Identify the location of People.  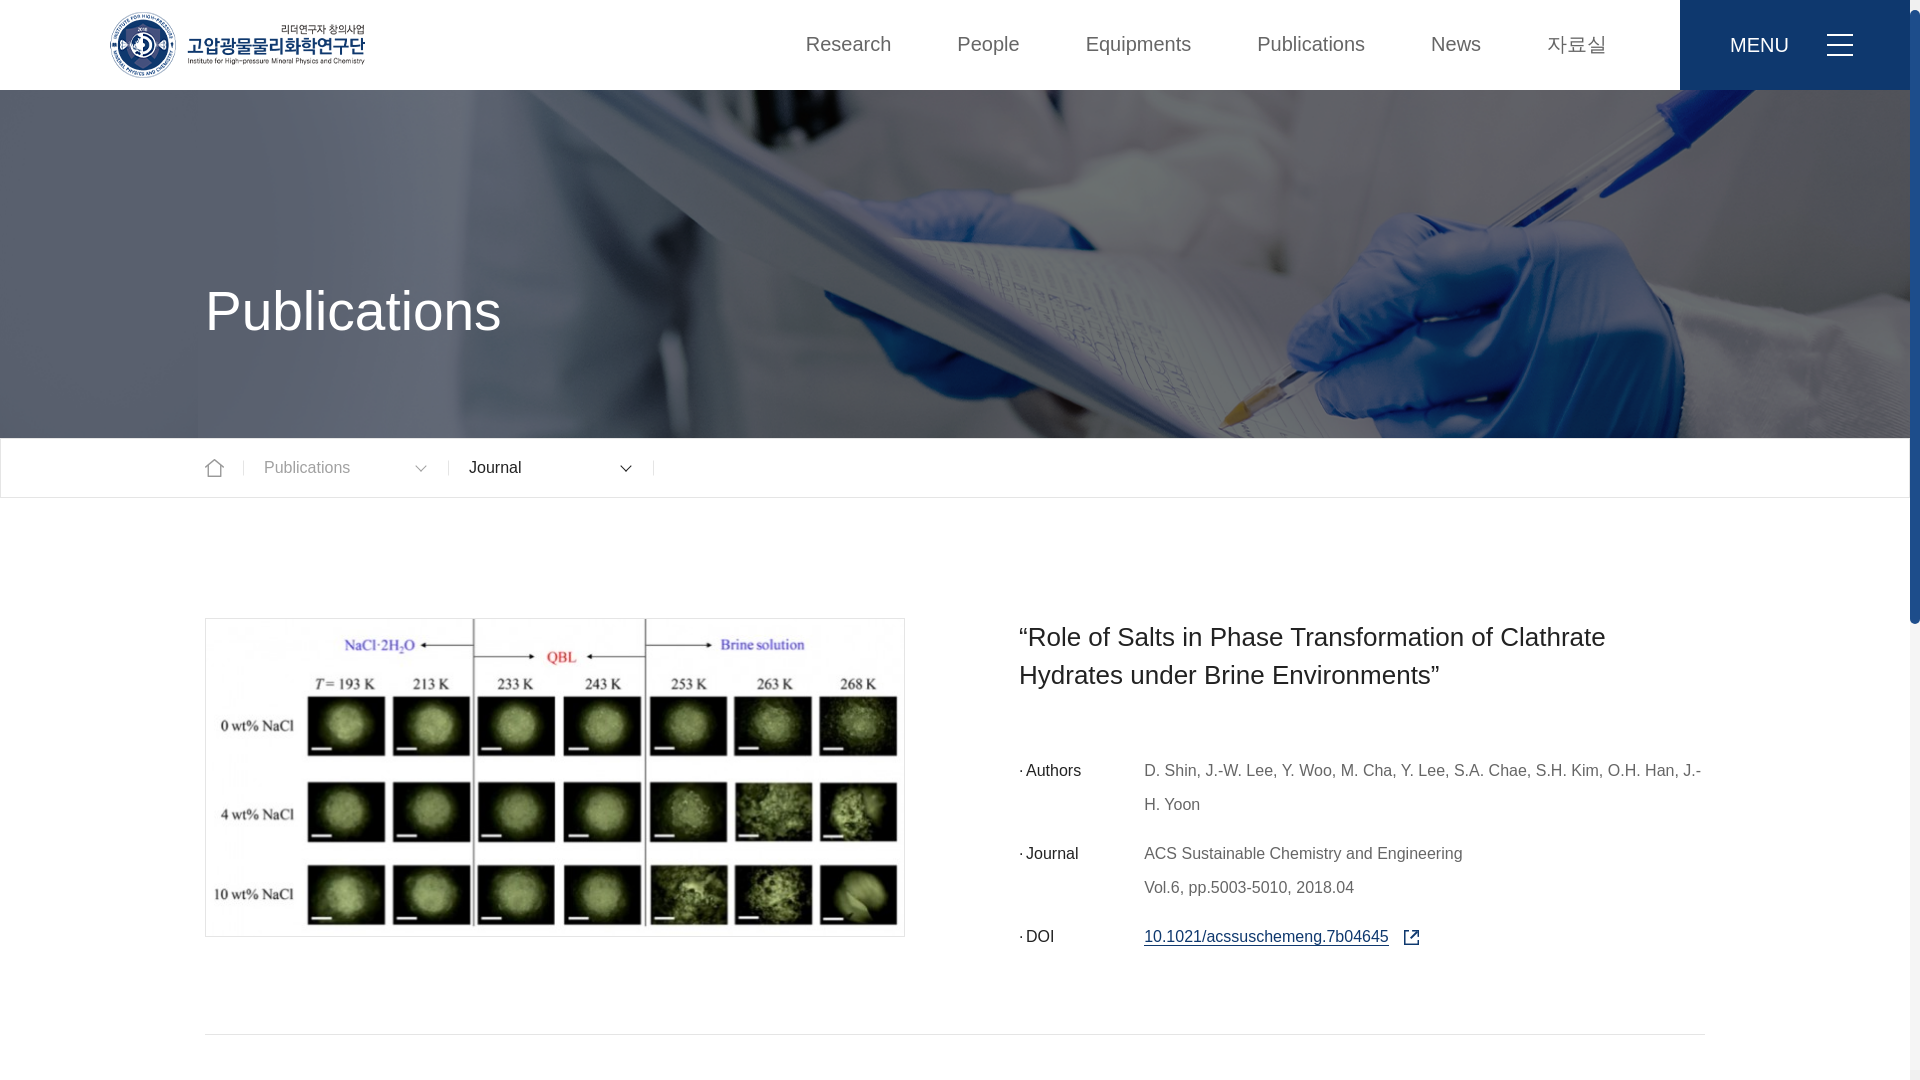
(988, 44).